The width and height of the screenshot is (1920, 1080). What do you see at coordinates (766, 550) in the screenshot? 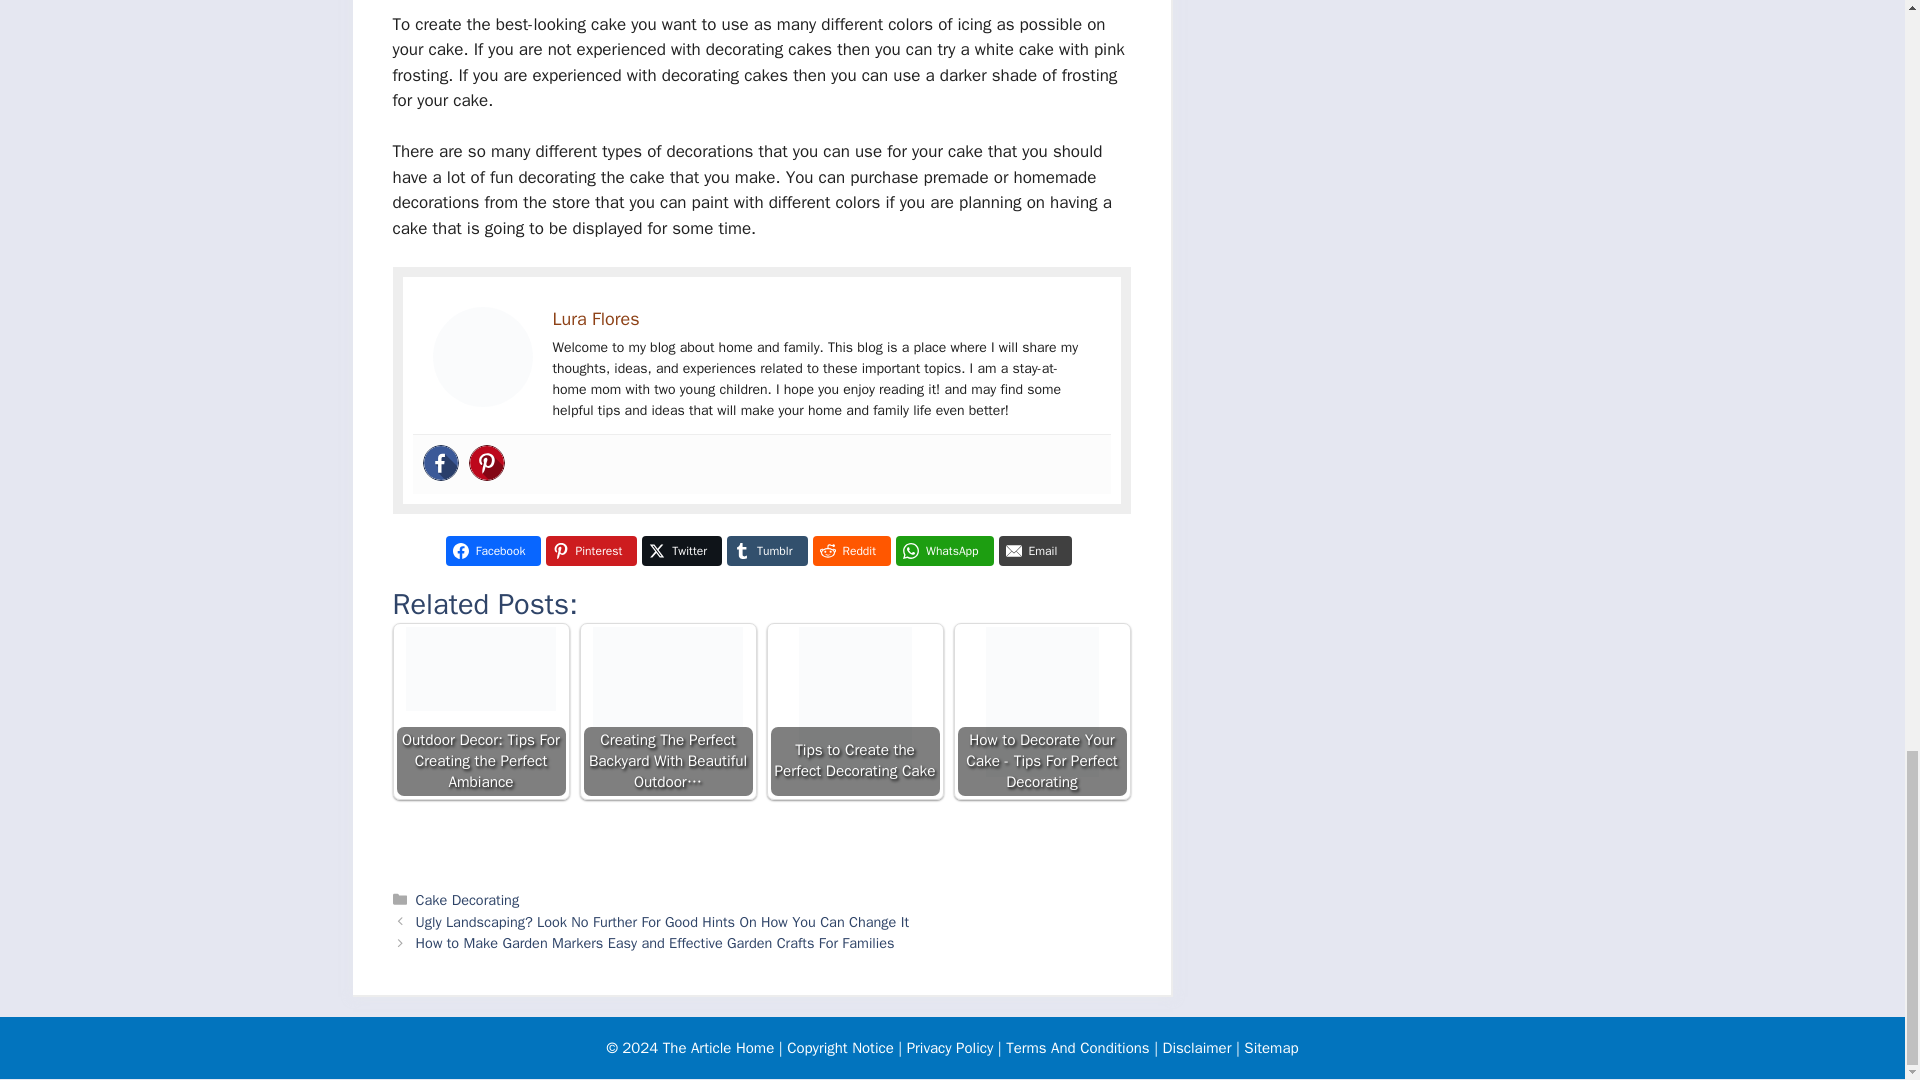
I see `Share on Tumblr` at bounding box center [766, 550].